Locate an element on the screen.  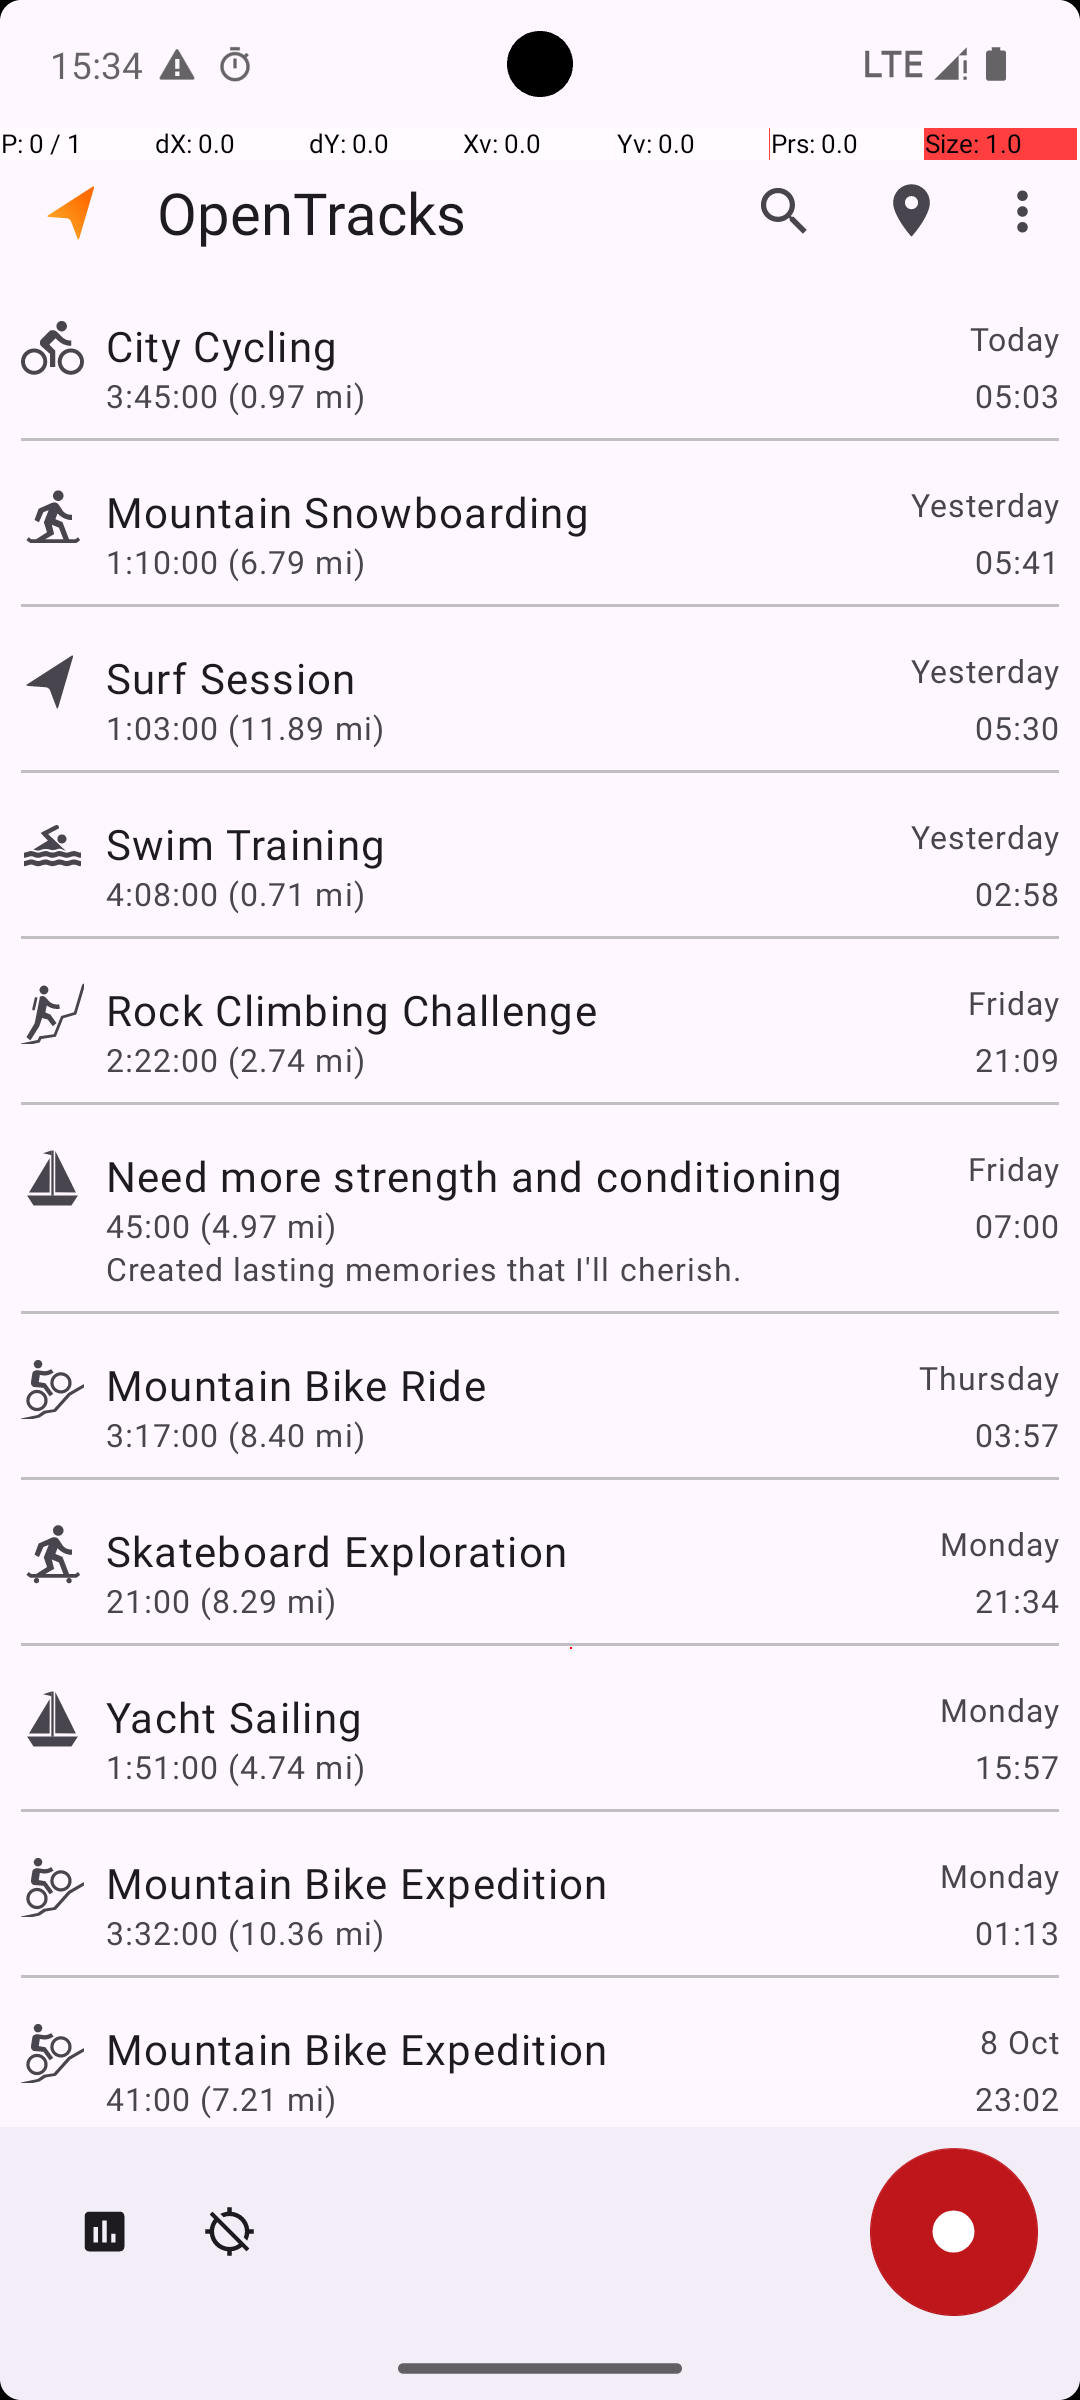
Surf Session is located at coordinates (231, 678).